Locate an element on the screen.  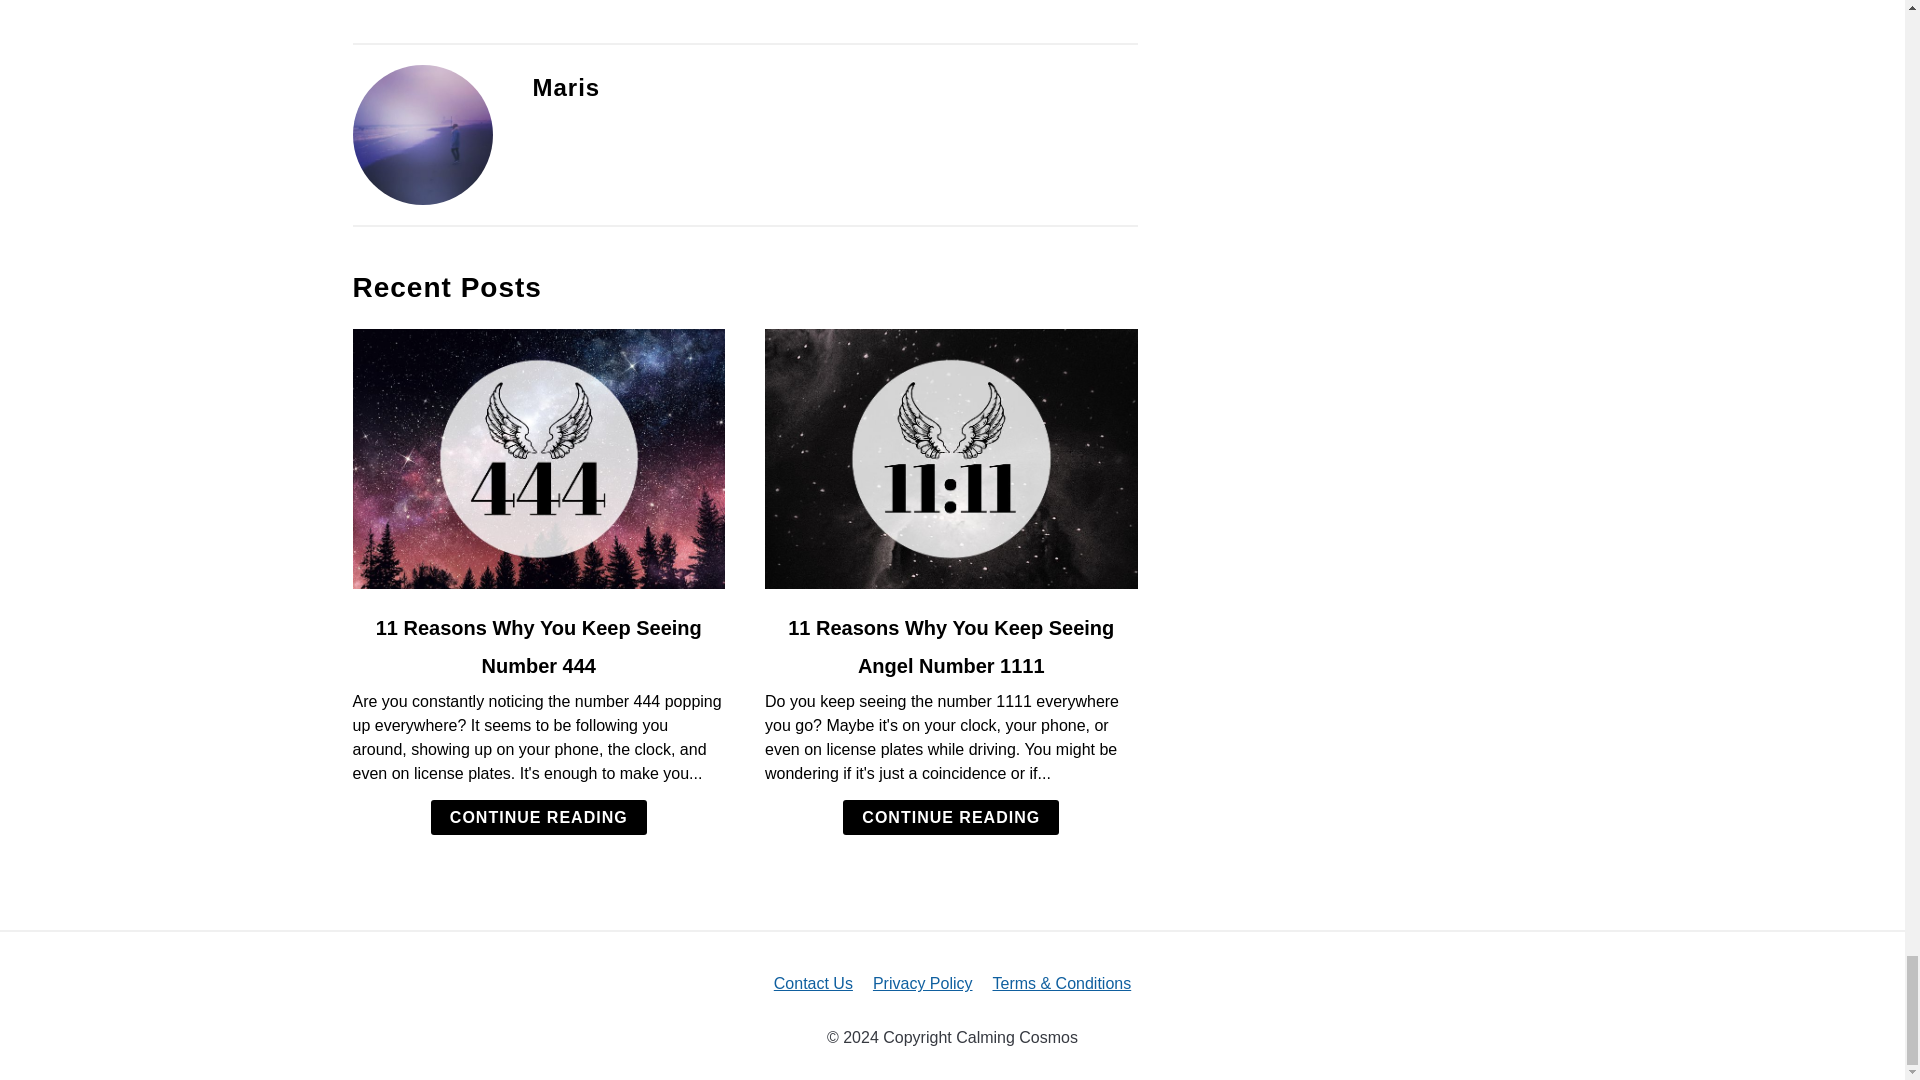
link to 11 Reasons Why You Keep Seeing Number 444 is located at coordinates (538, 458).